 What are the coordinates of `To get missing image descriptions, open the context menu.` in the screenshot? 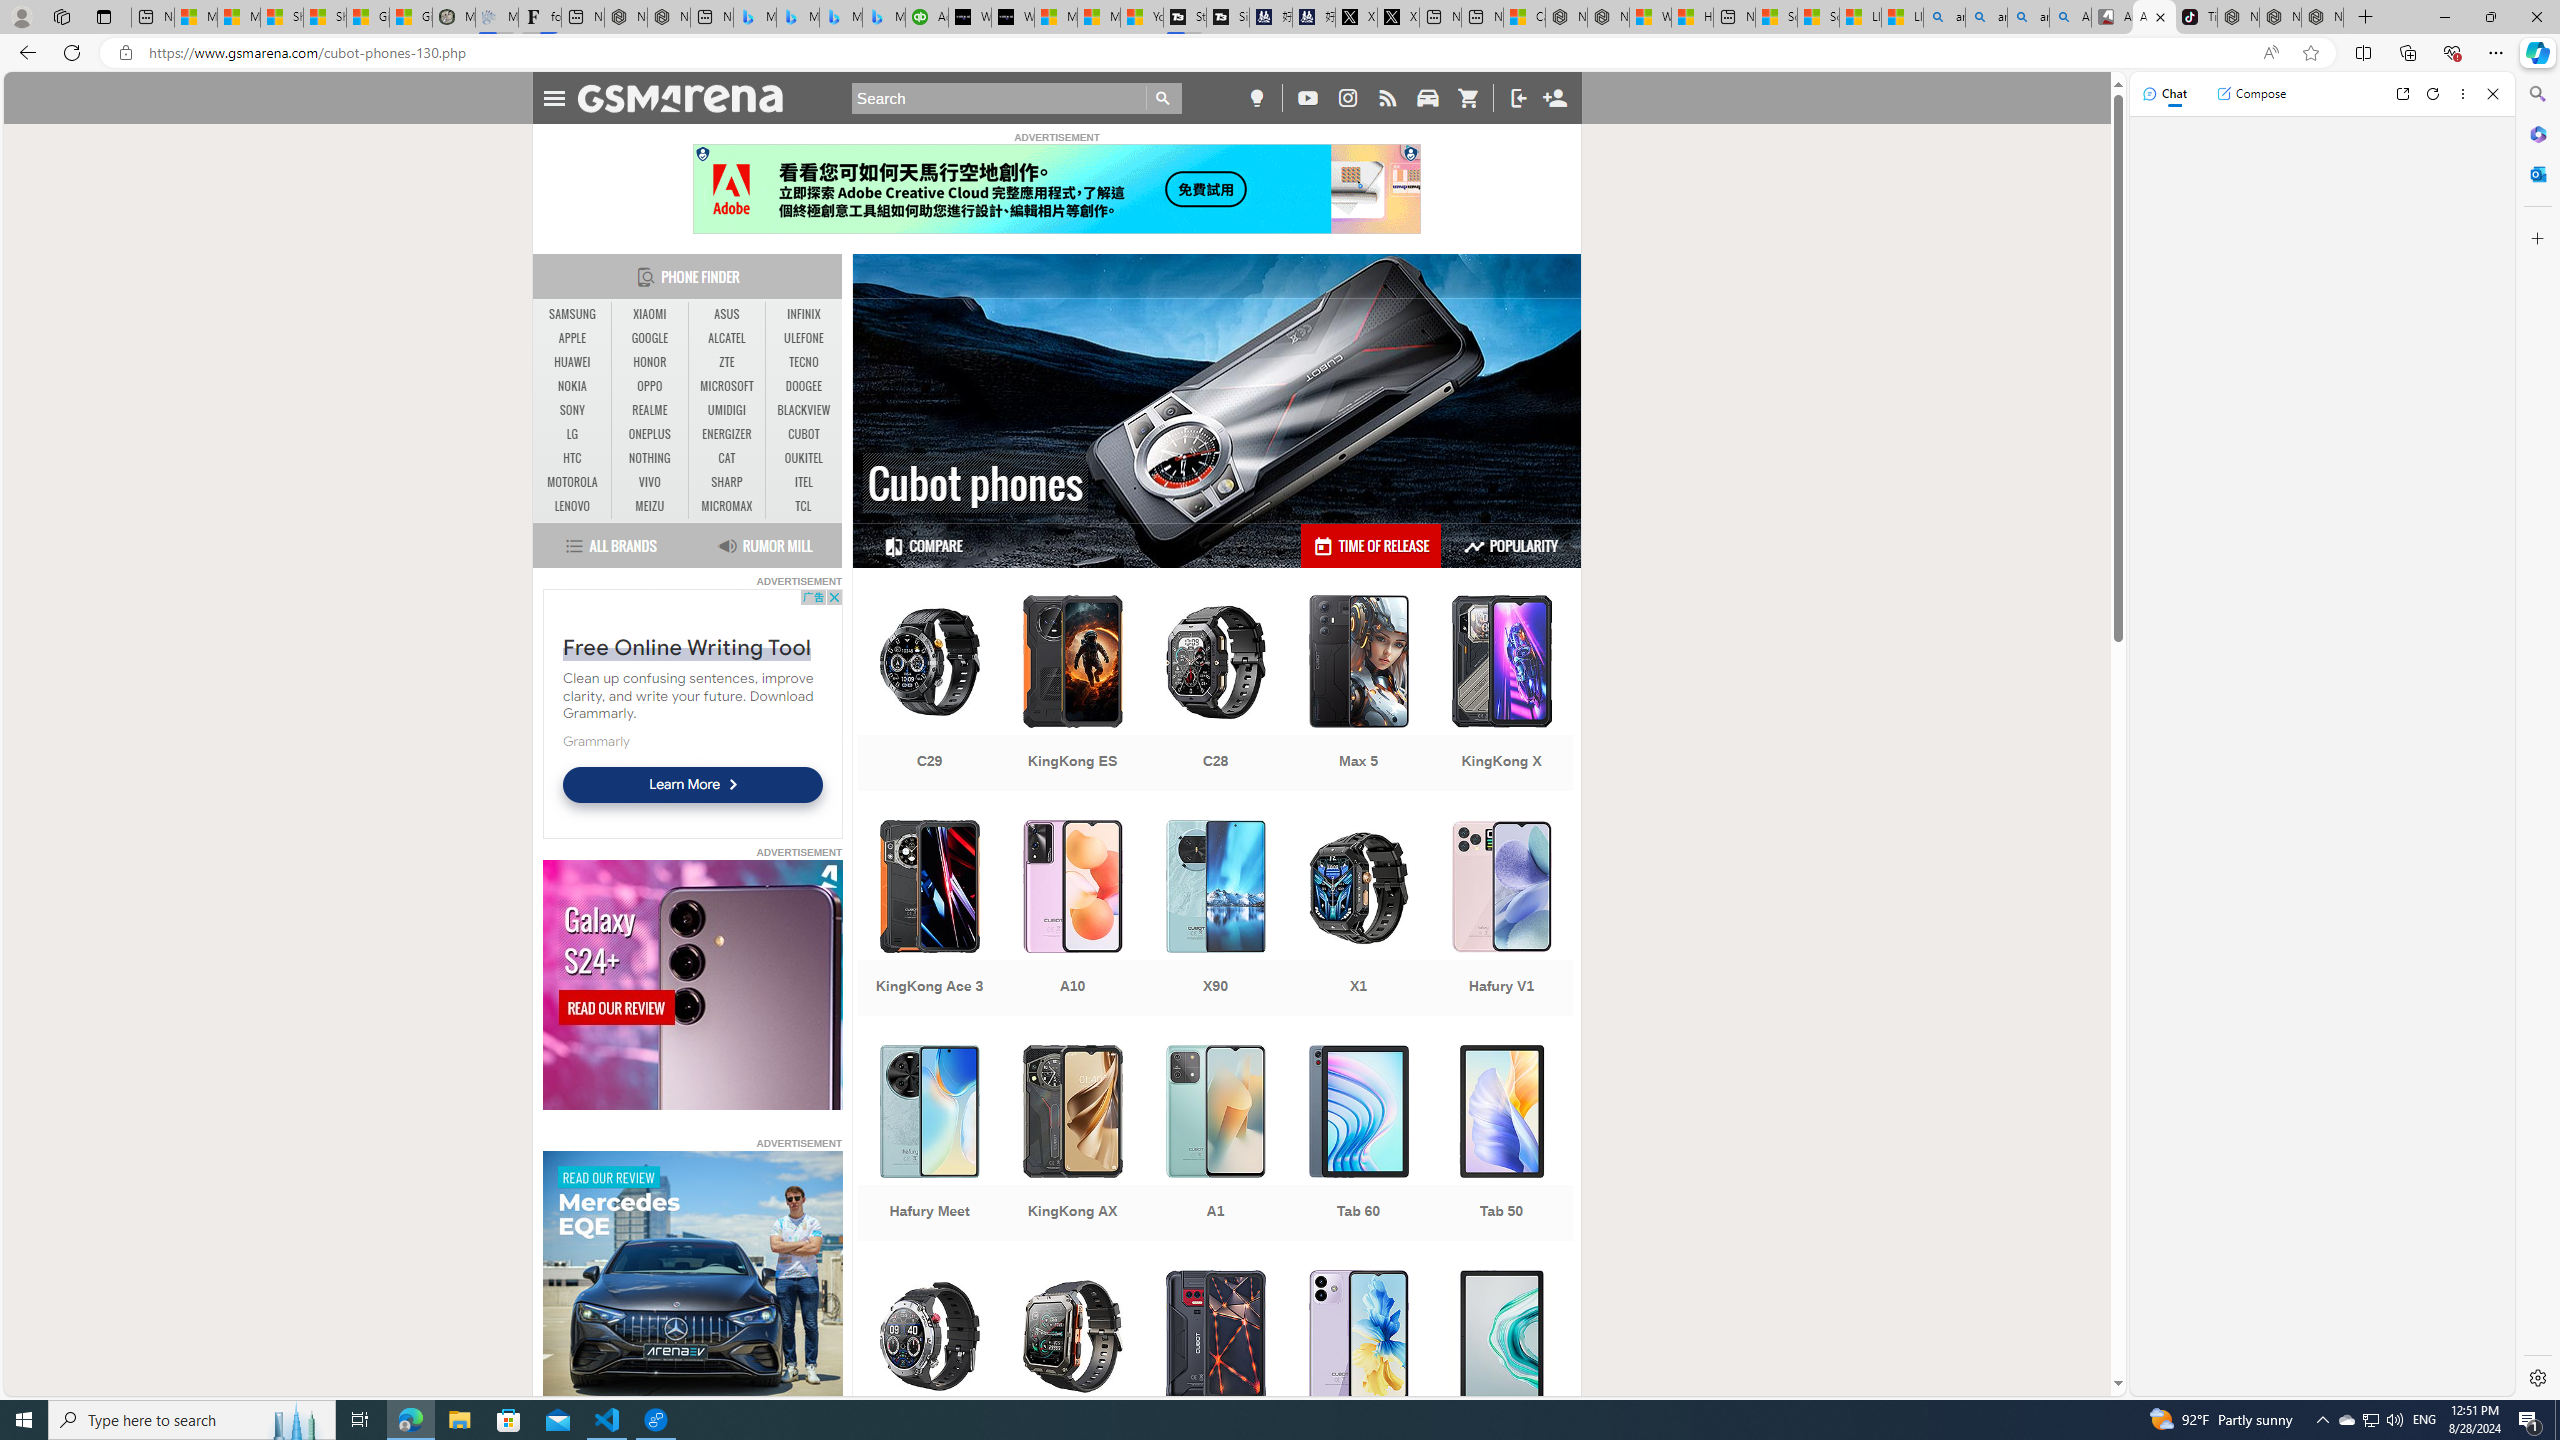 It's located at (692, 1276).